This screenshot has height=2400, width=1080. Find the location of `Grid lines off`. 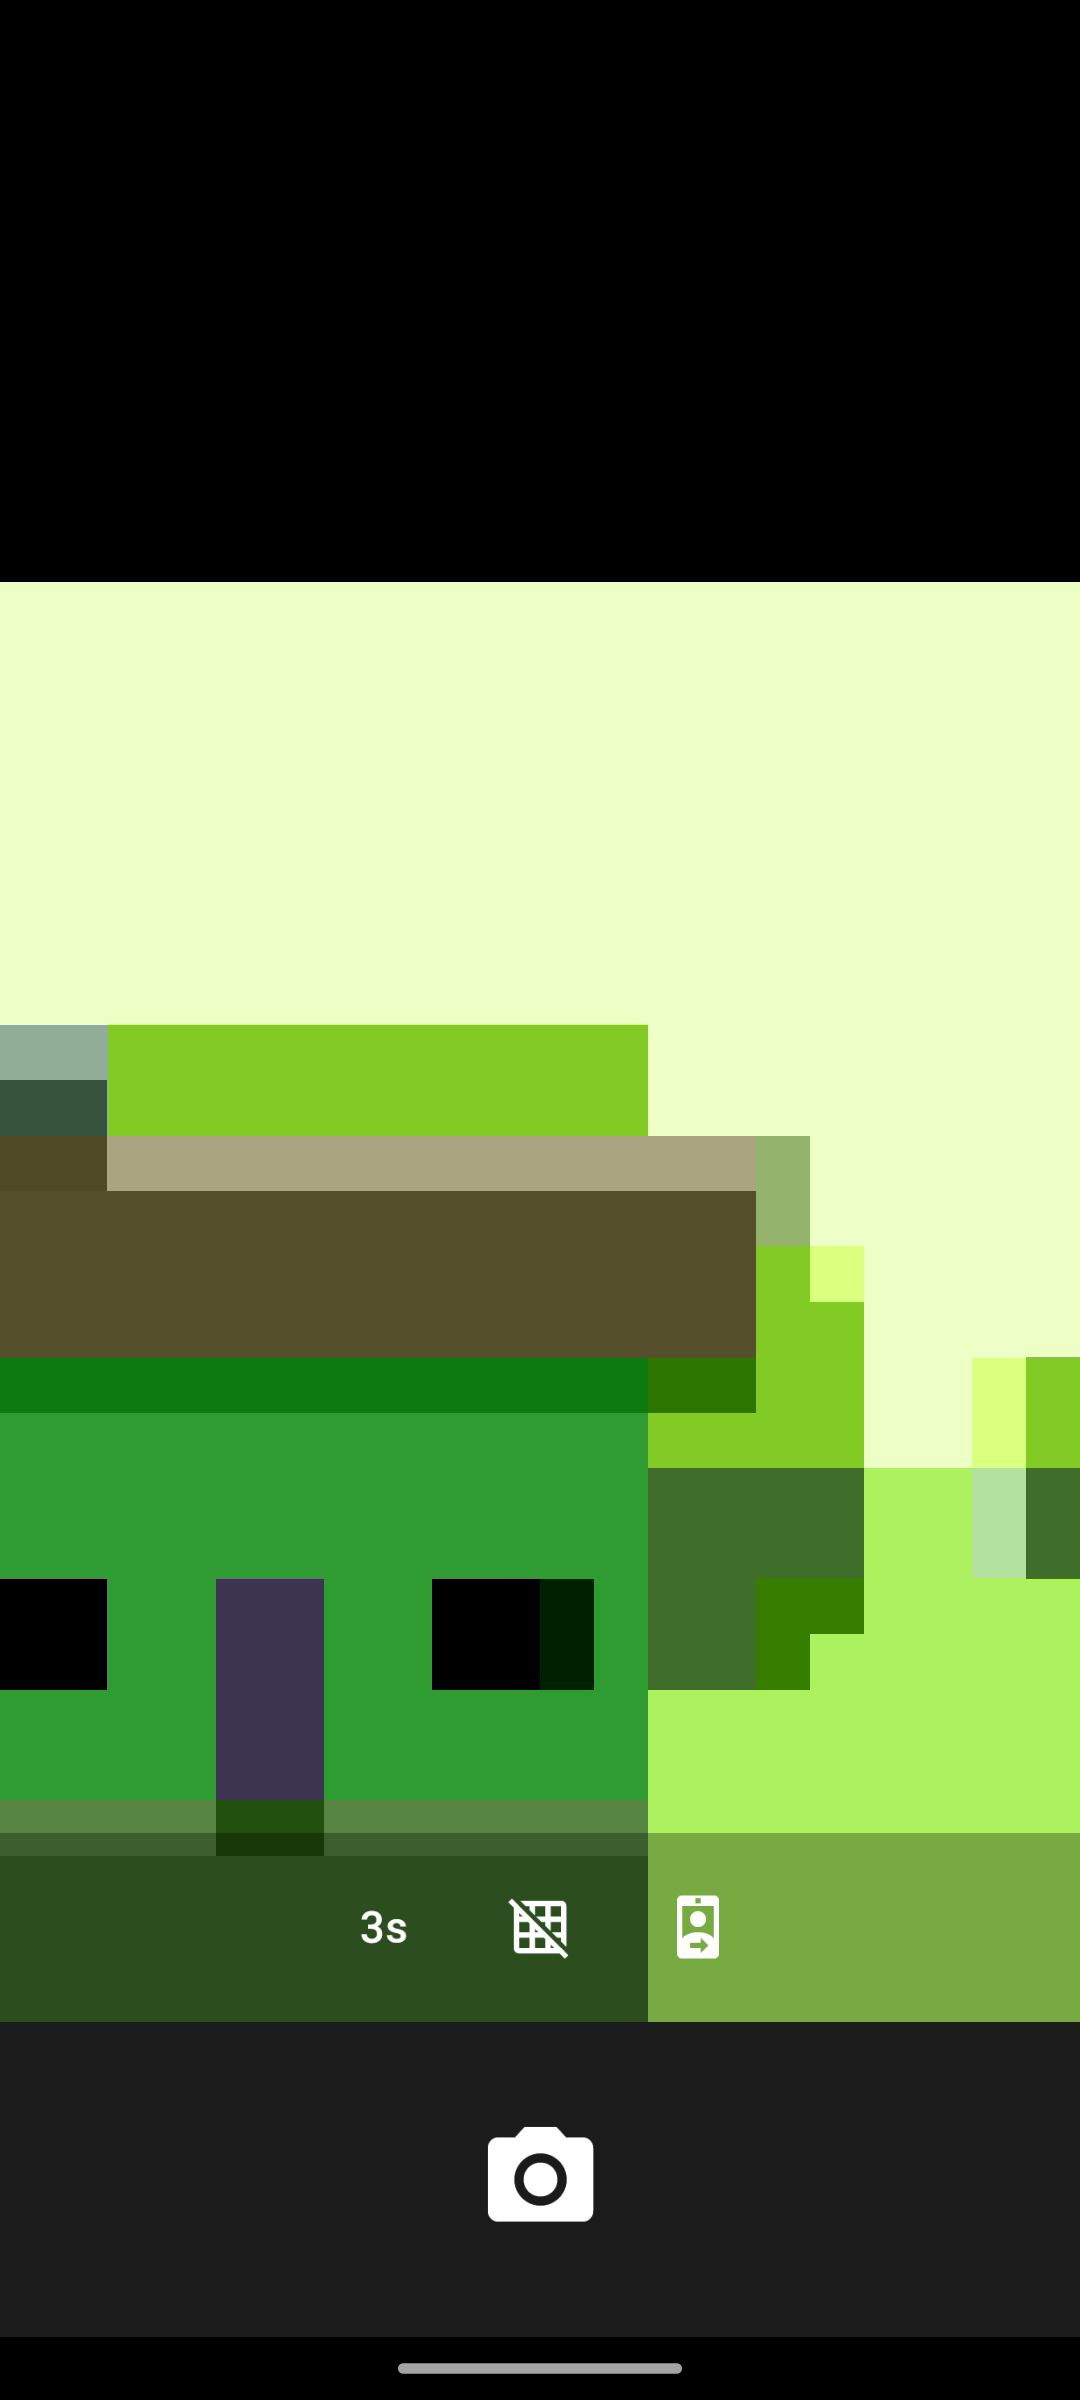

Grid lines off is located at coordinates (540, 1926).